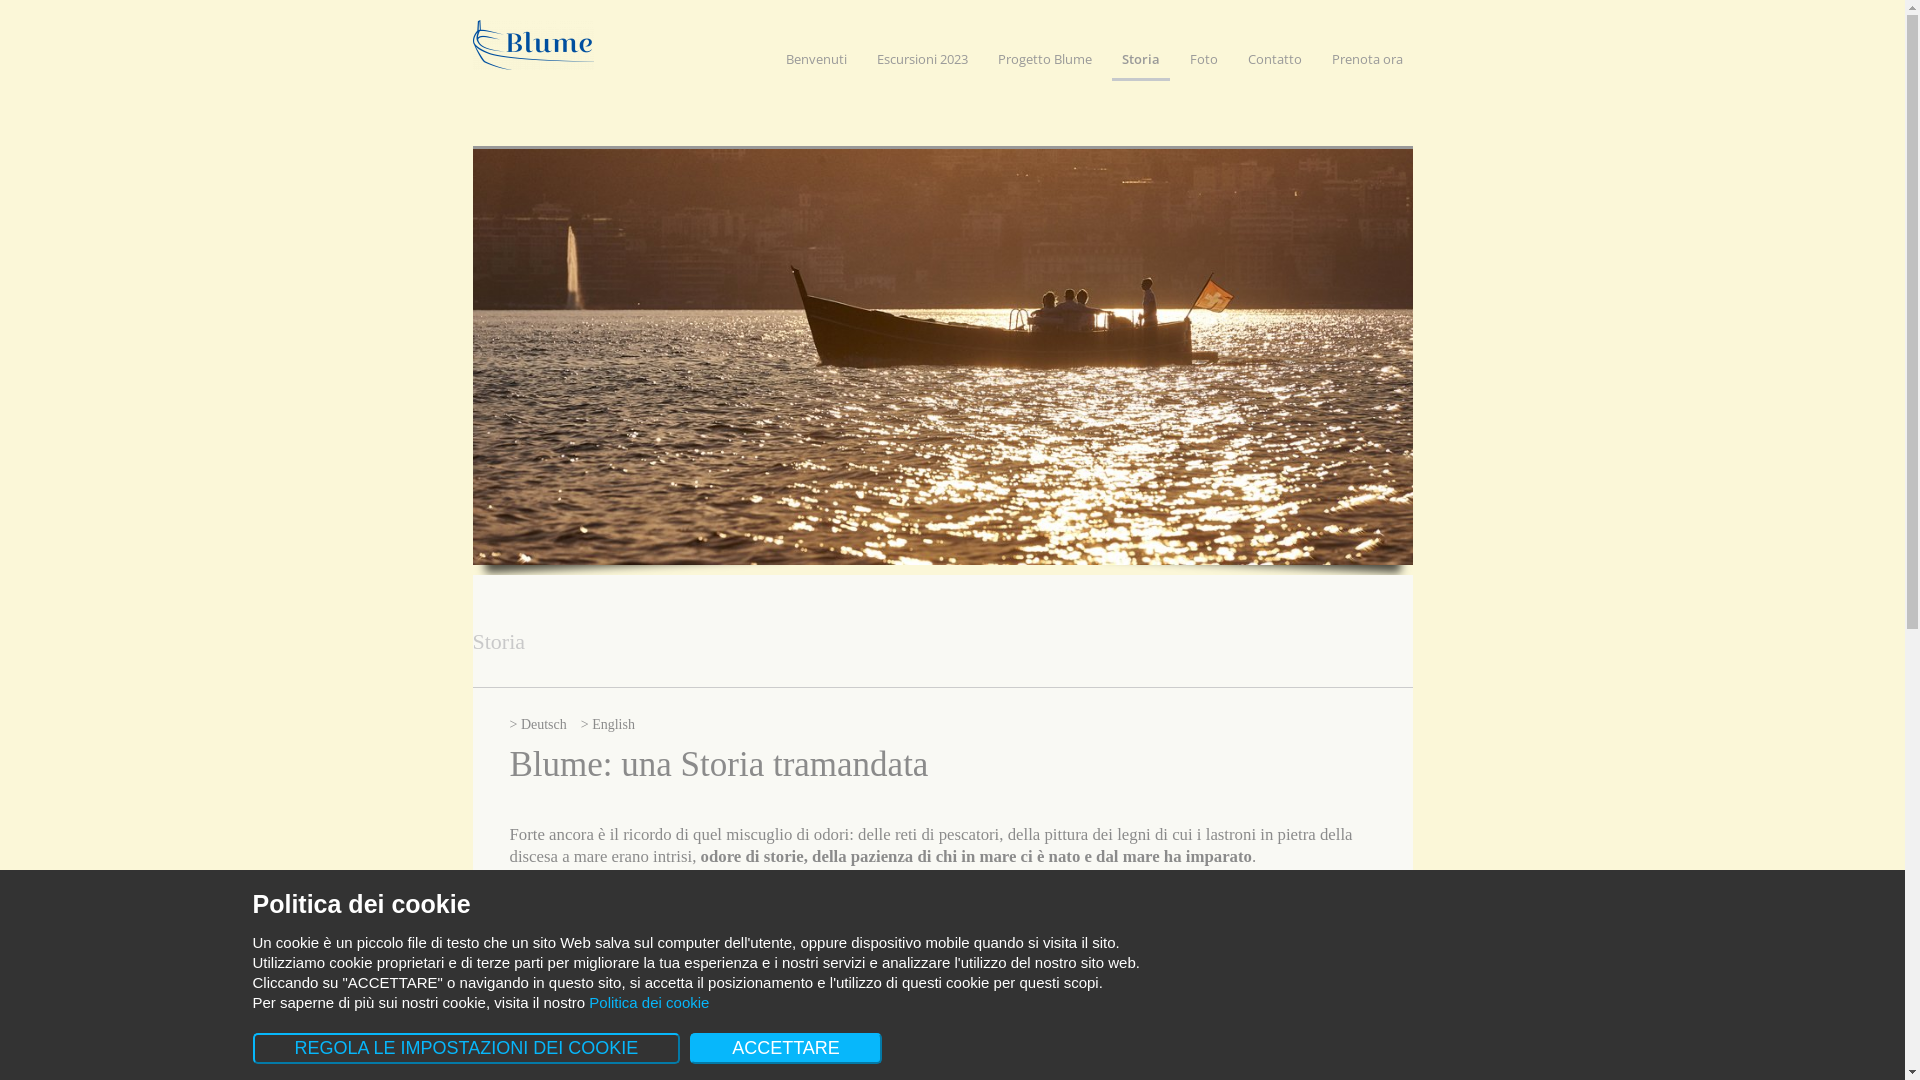 The height and width of the screenshot is (1080, 1920). Describe the element at coordinates (1204, 64) in the screenshot. I see `Foto` at that location.